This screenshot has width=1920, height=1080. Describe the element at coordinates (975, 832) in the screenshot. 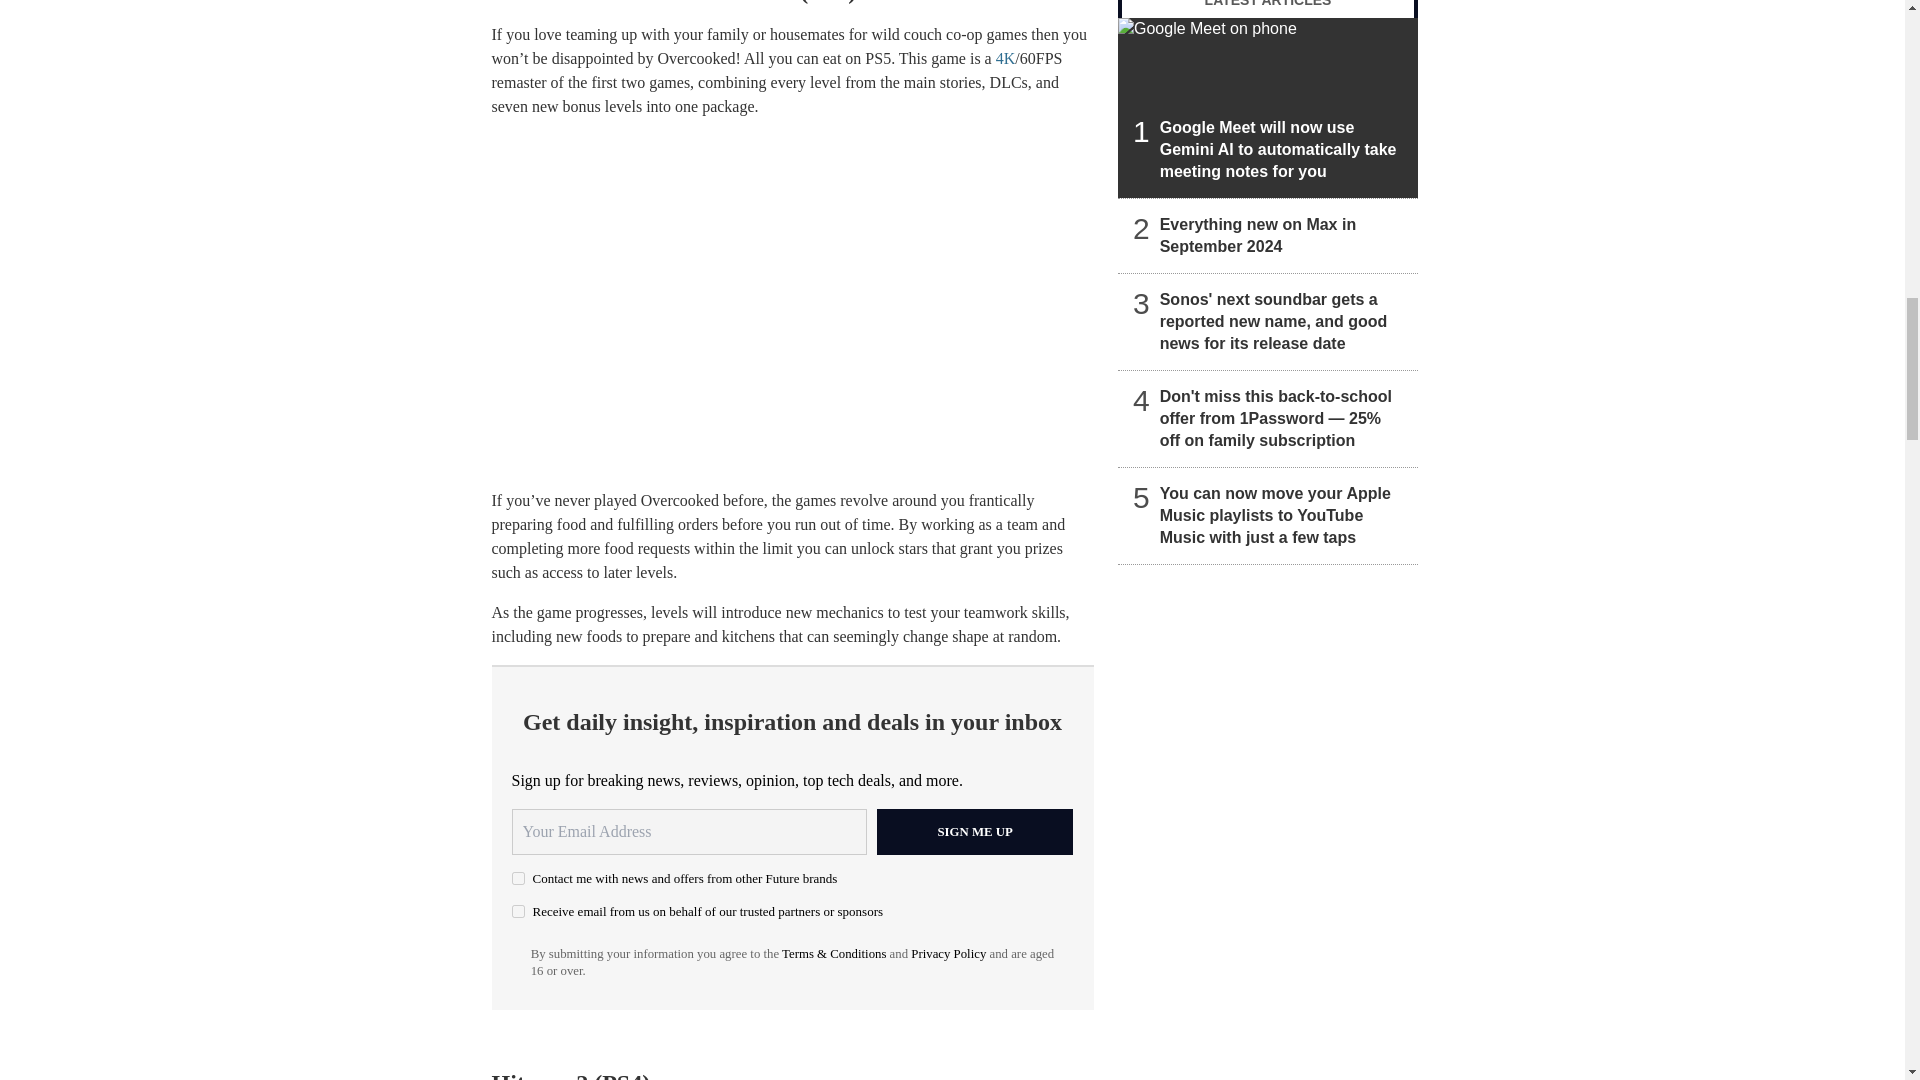

I see `Sign me up` at that location.